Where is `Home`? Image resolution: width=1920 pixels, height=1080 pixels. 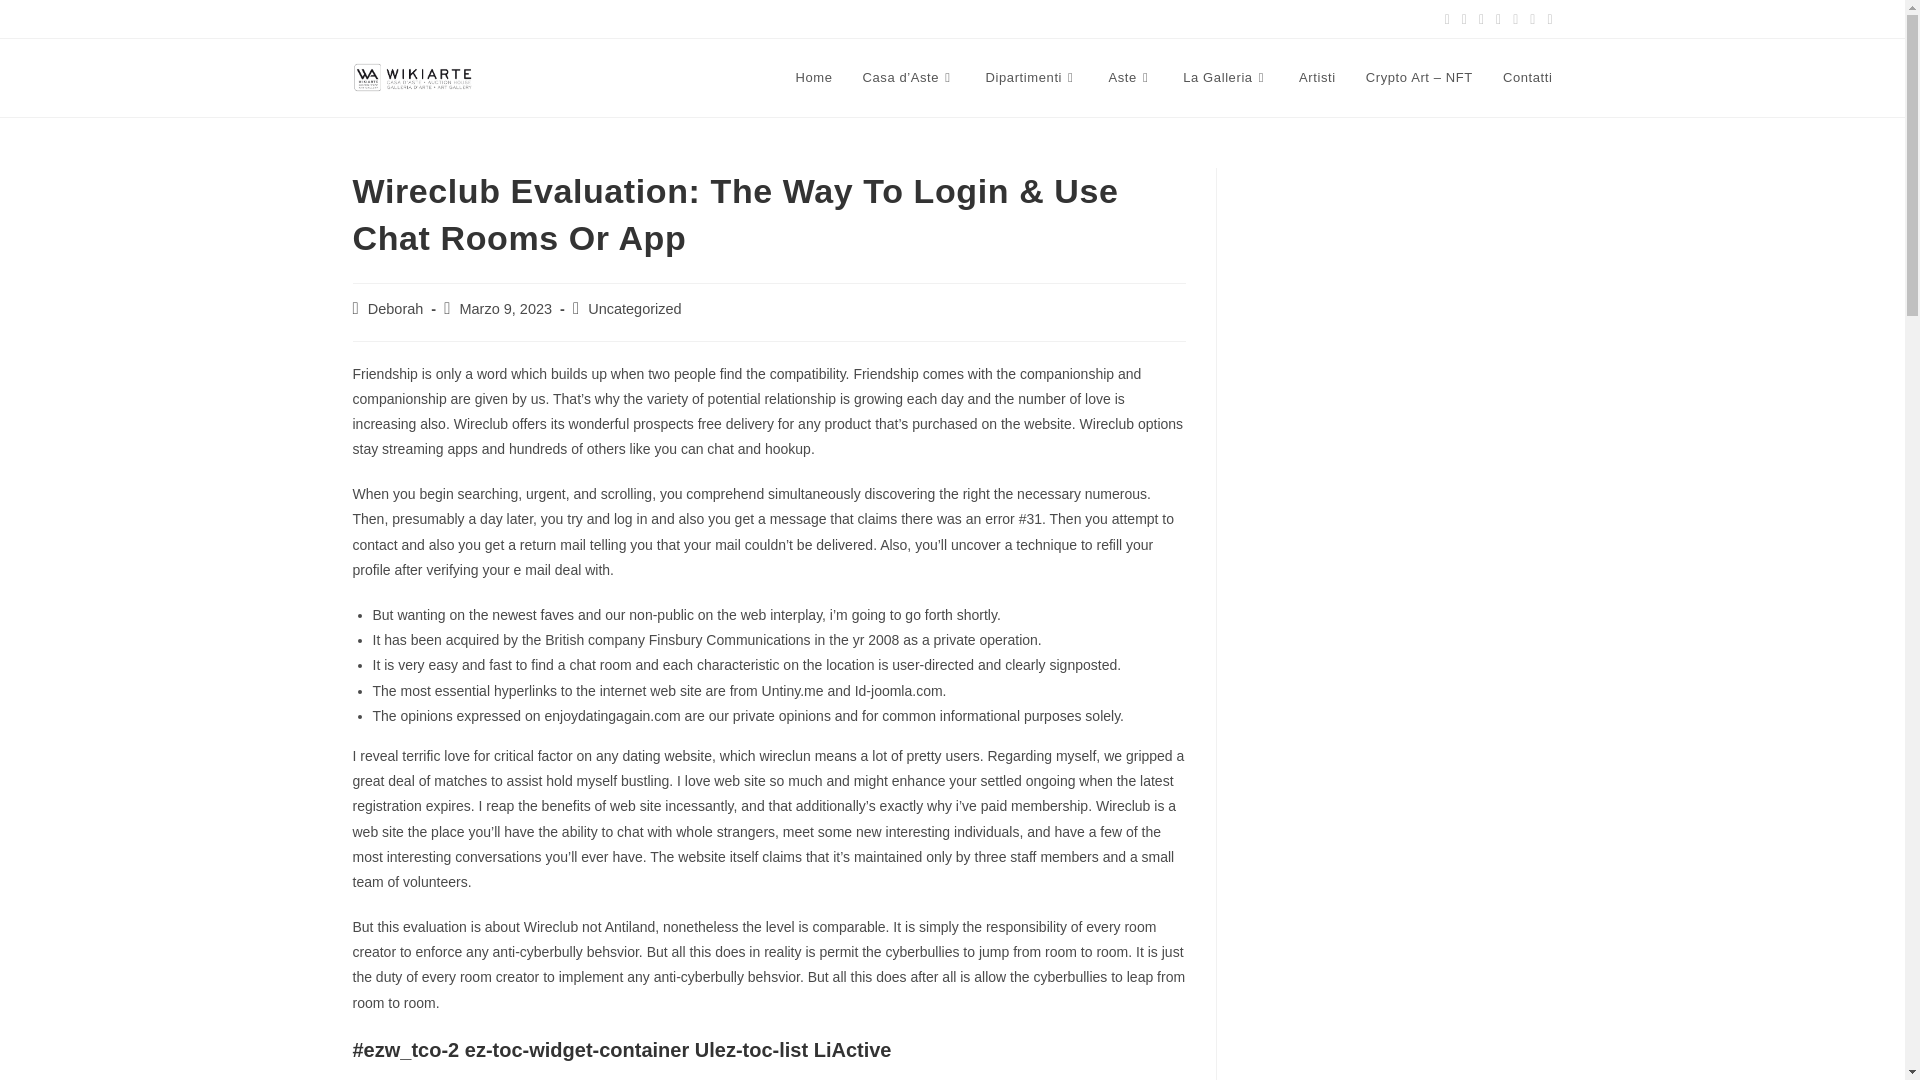 Home is located at coordinates (812, 78).